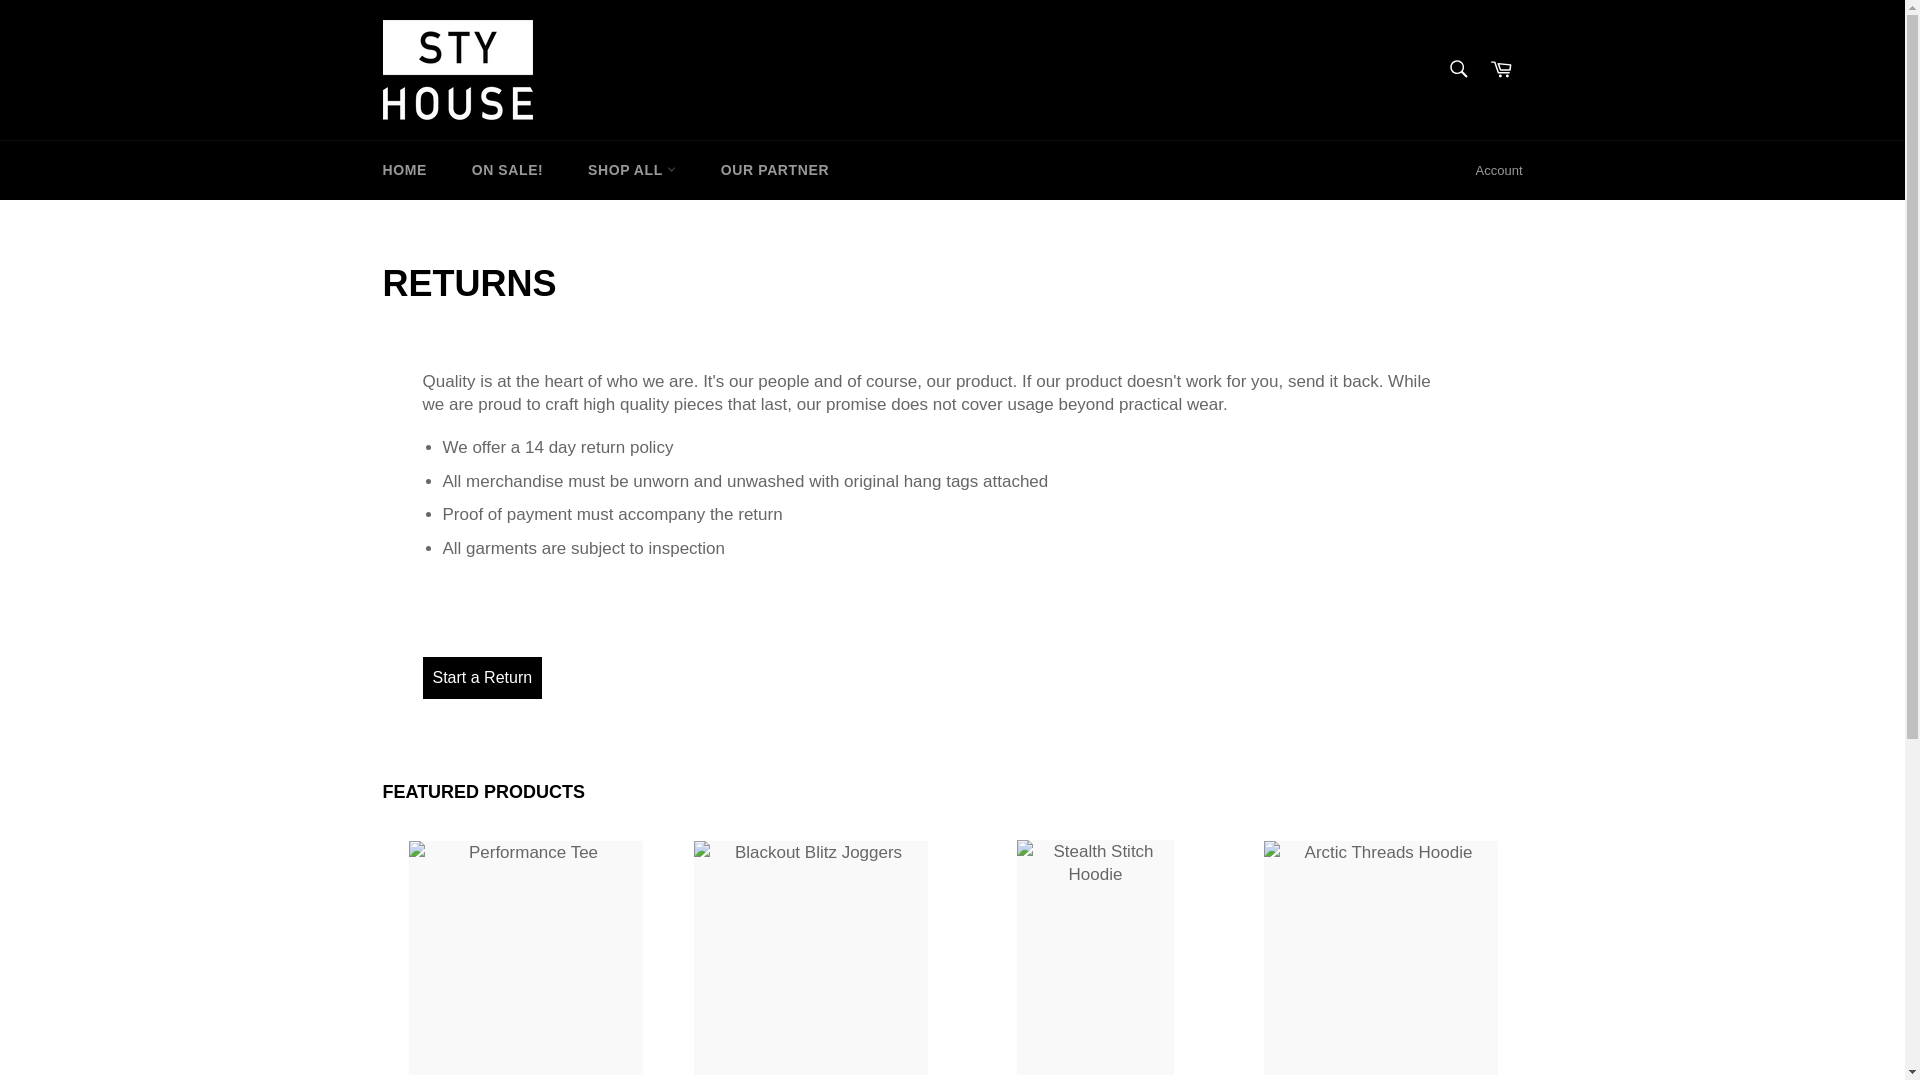 This screenshot has width=1920, height=1080. I want to click on HOME, so click(404, 170).